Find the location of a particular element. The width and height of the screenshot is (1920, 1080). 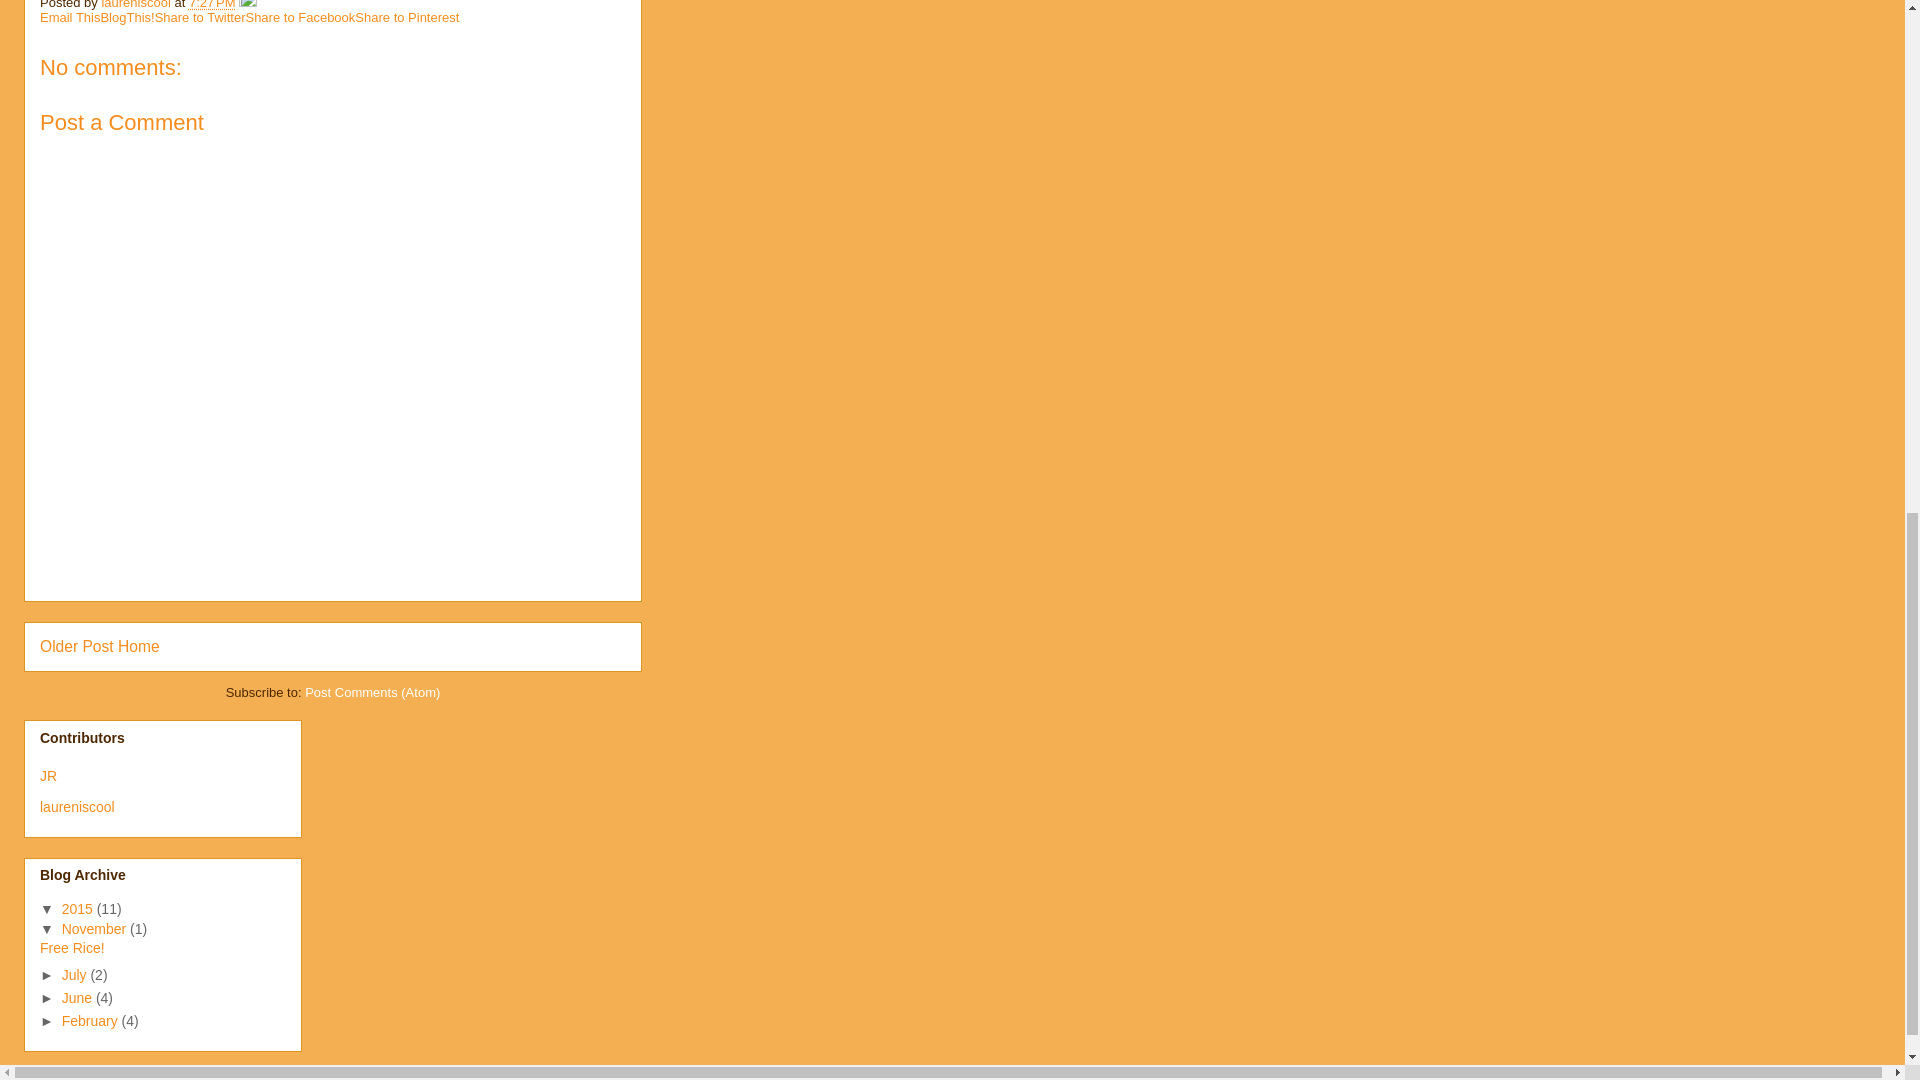

2015 is located at coordinates (79, 908).